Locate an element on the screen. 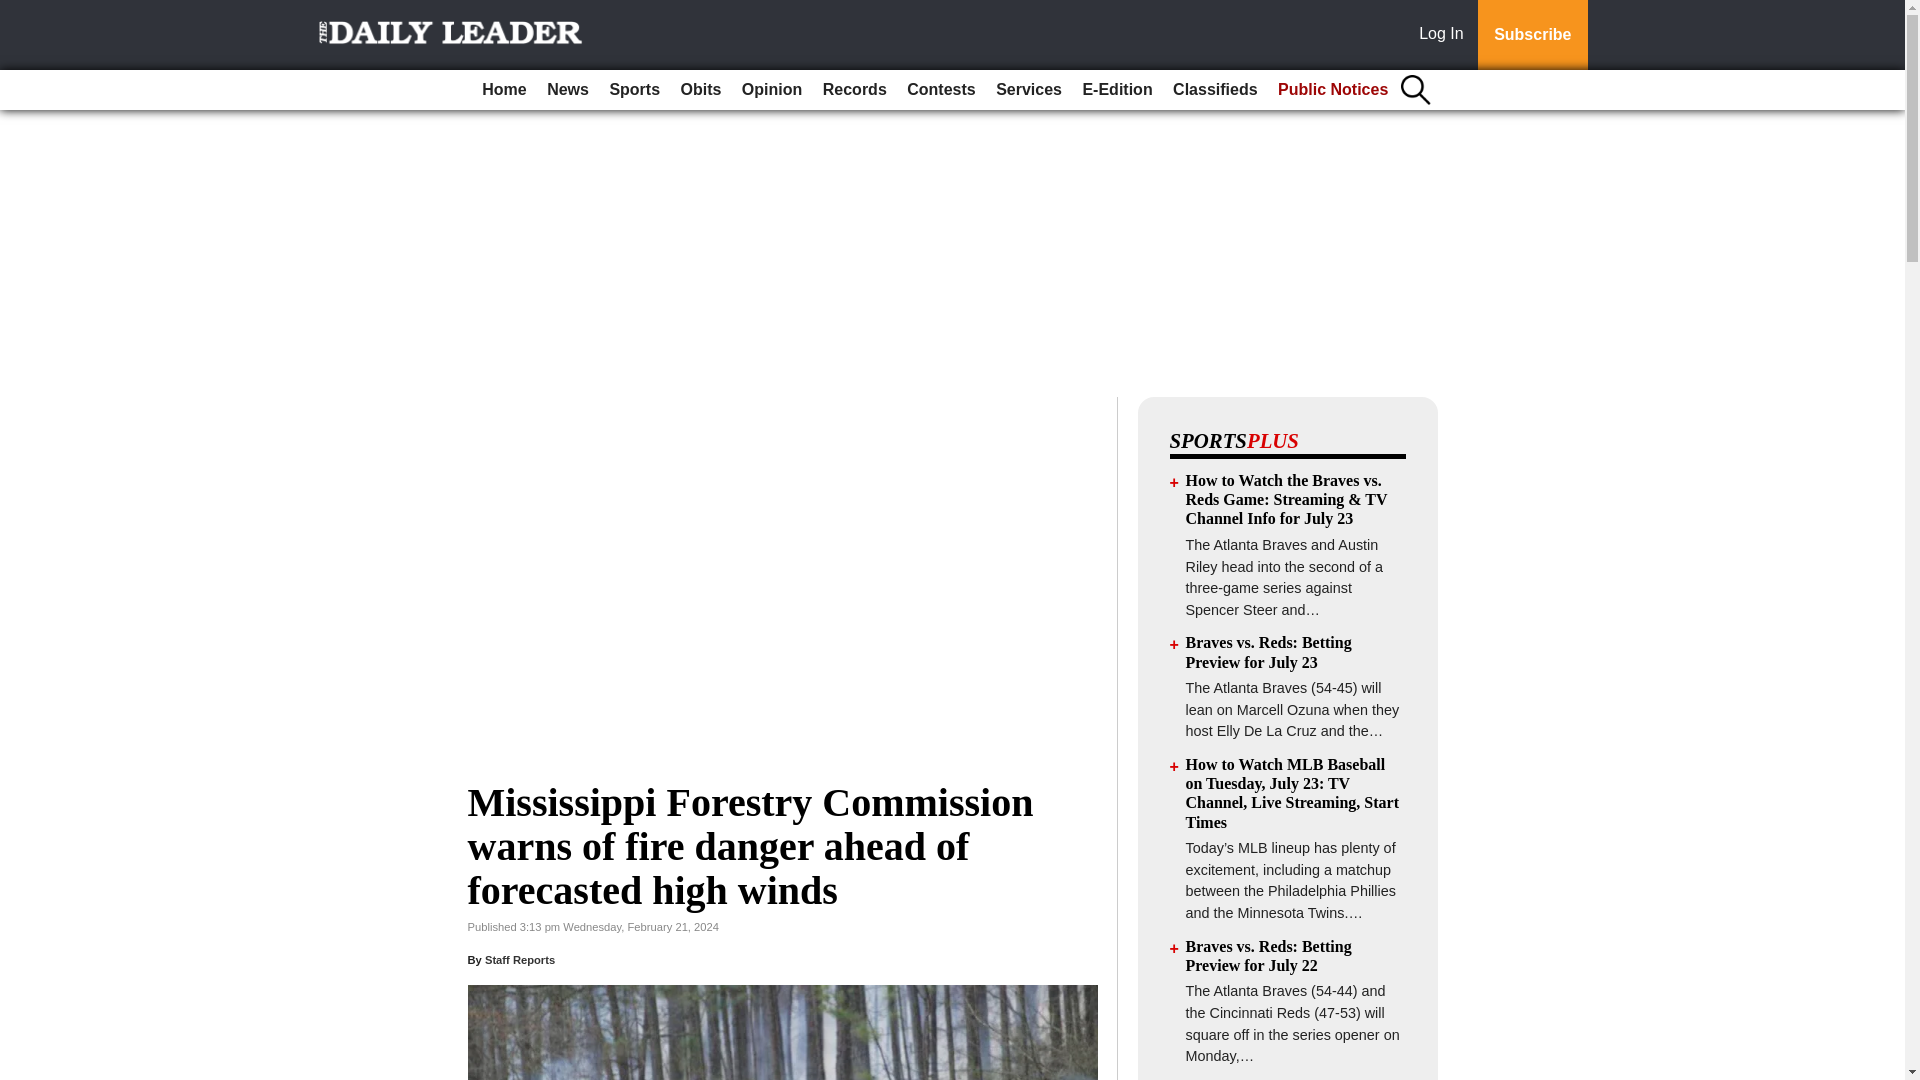 The width and height of the screenshot is (1920, 1080). Public Notices is located at coordinates (1332, 90).